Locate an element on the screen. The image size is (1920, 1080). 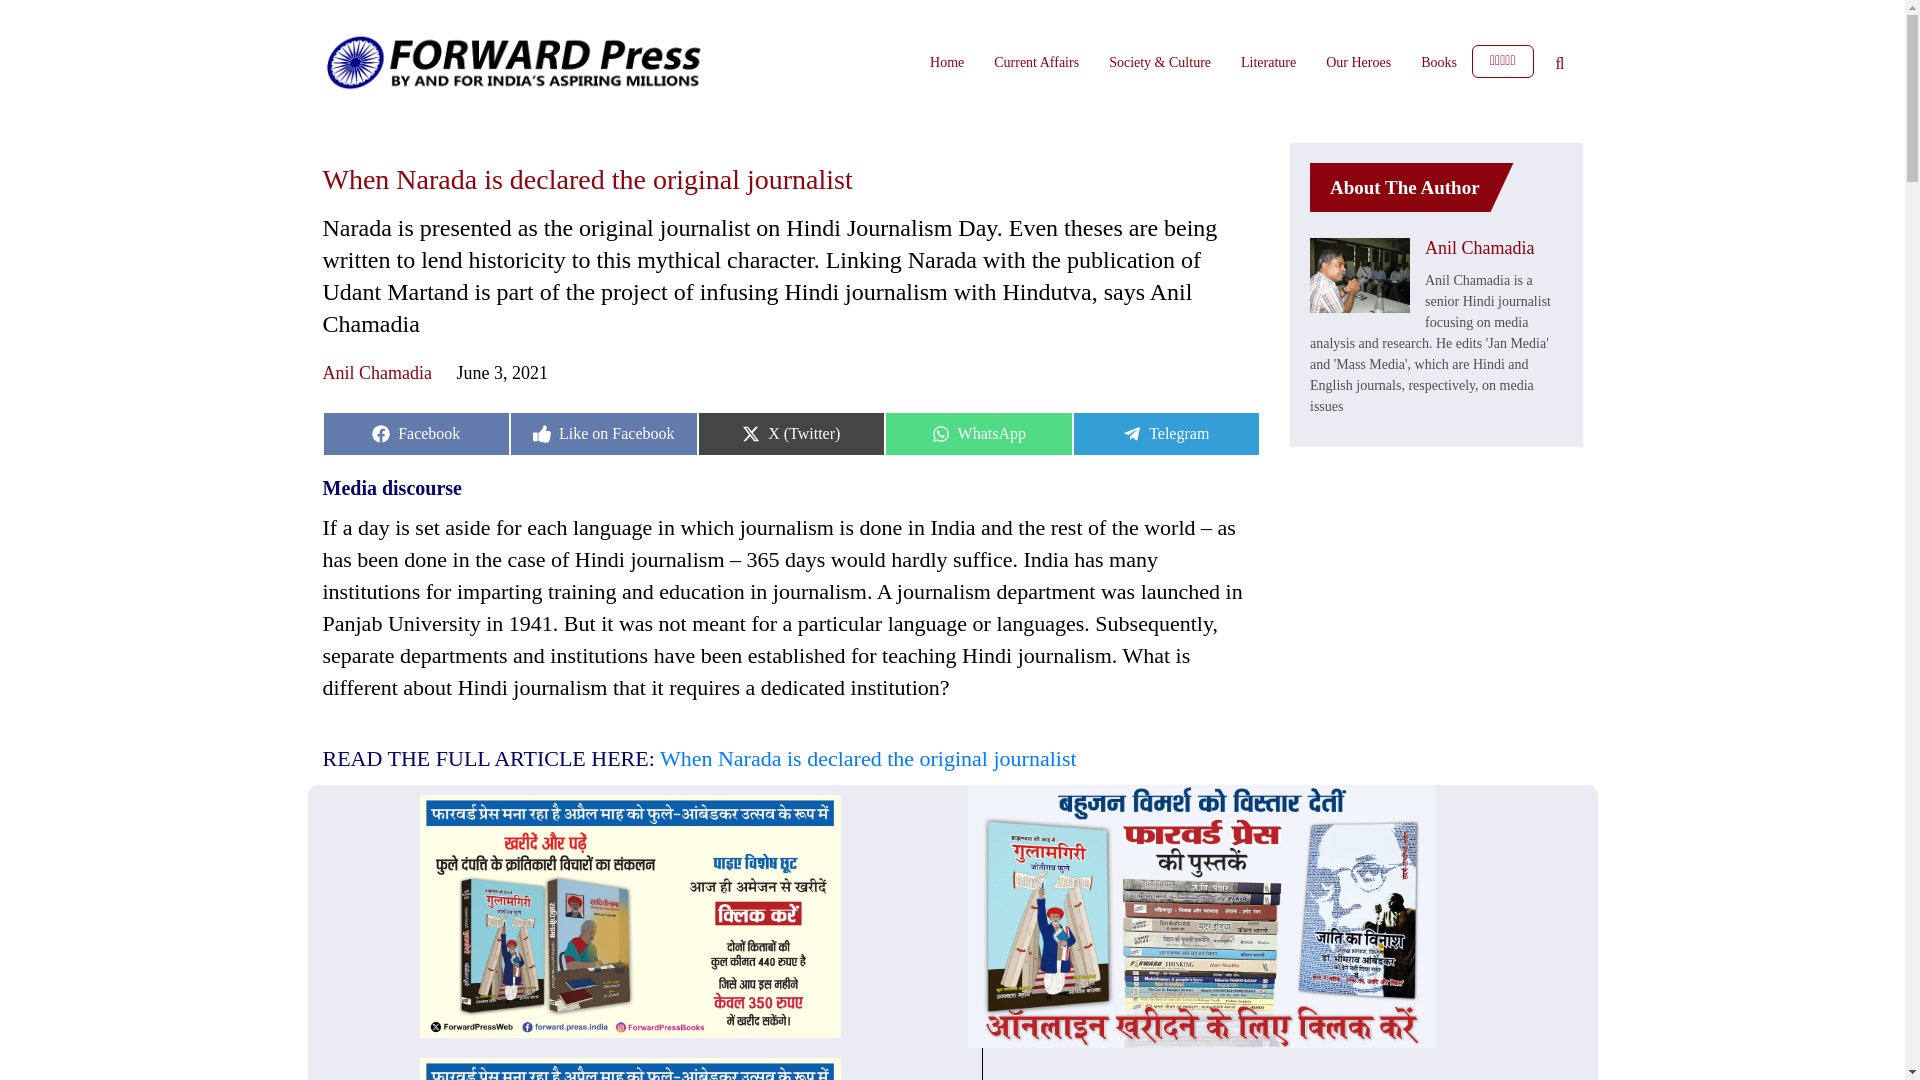
Home is located at coordinates (376, 372).